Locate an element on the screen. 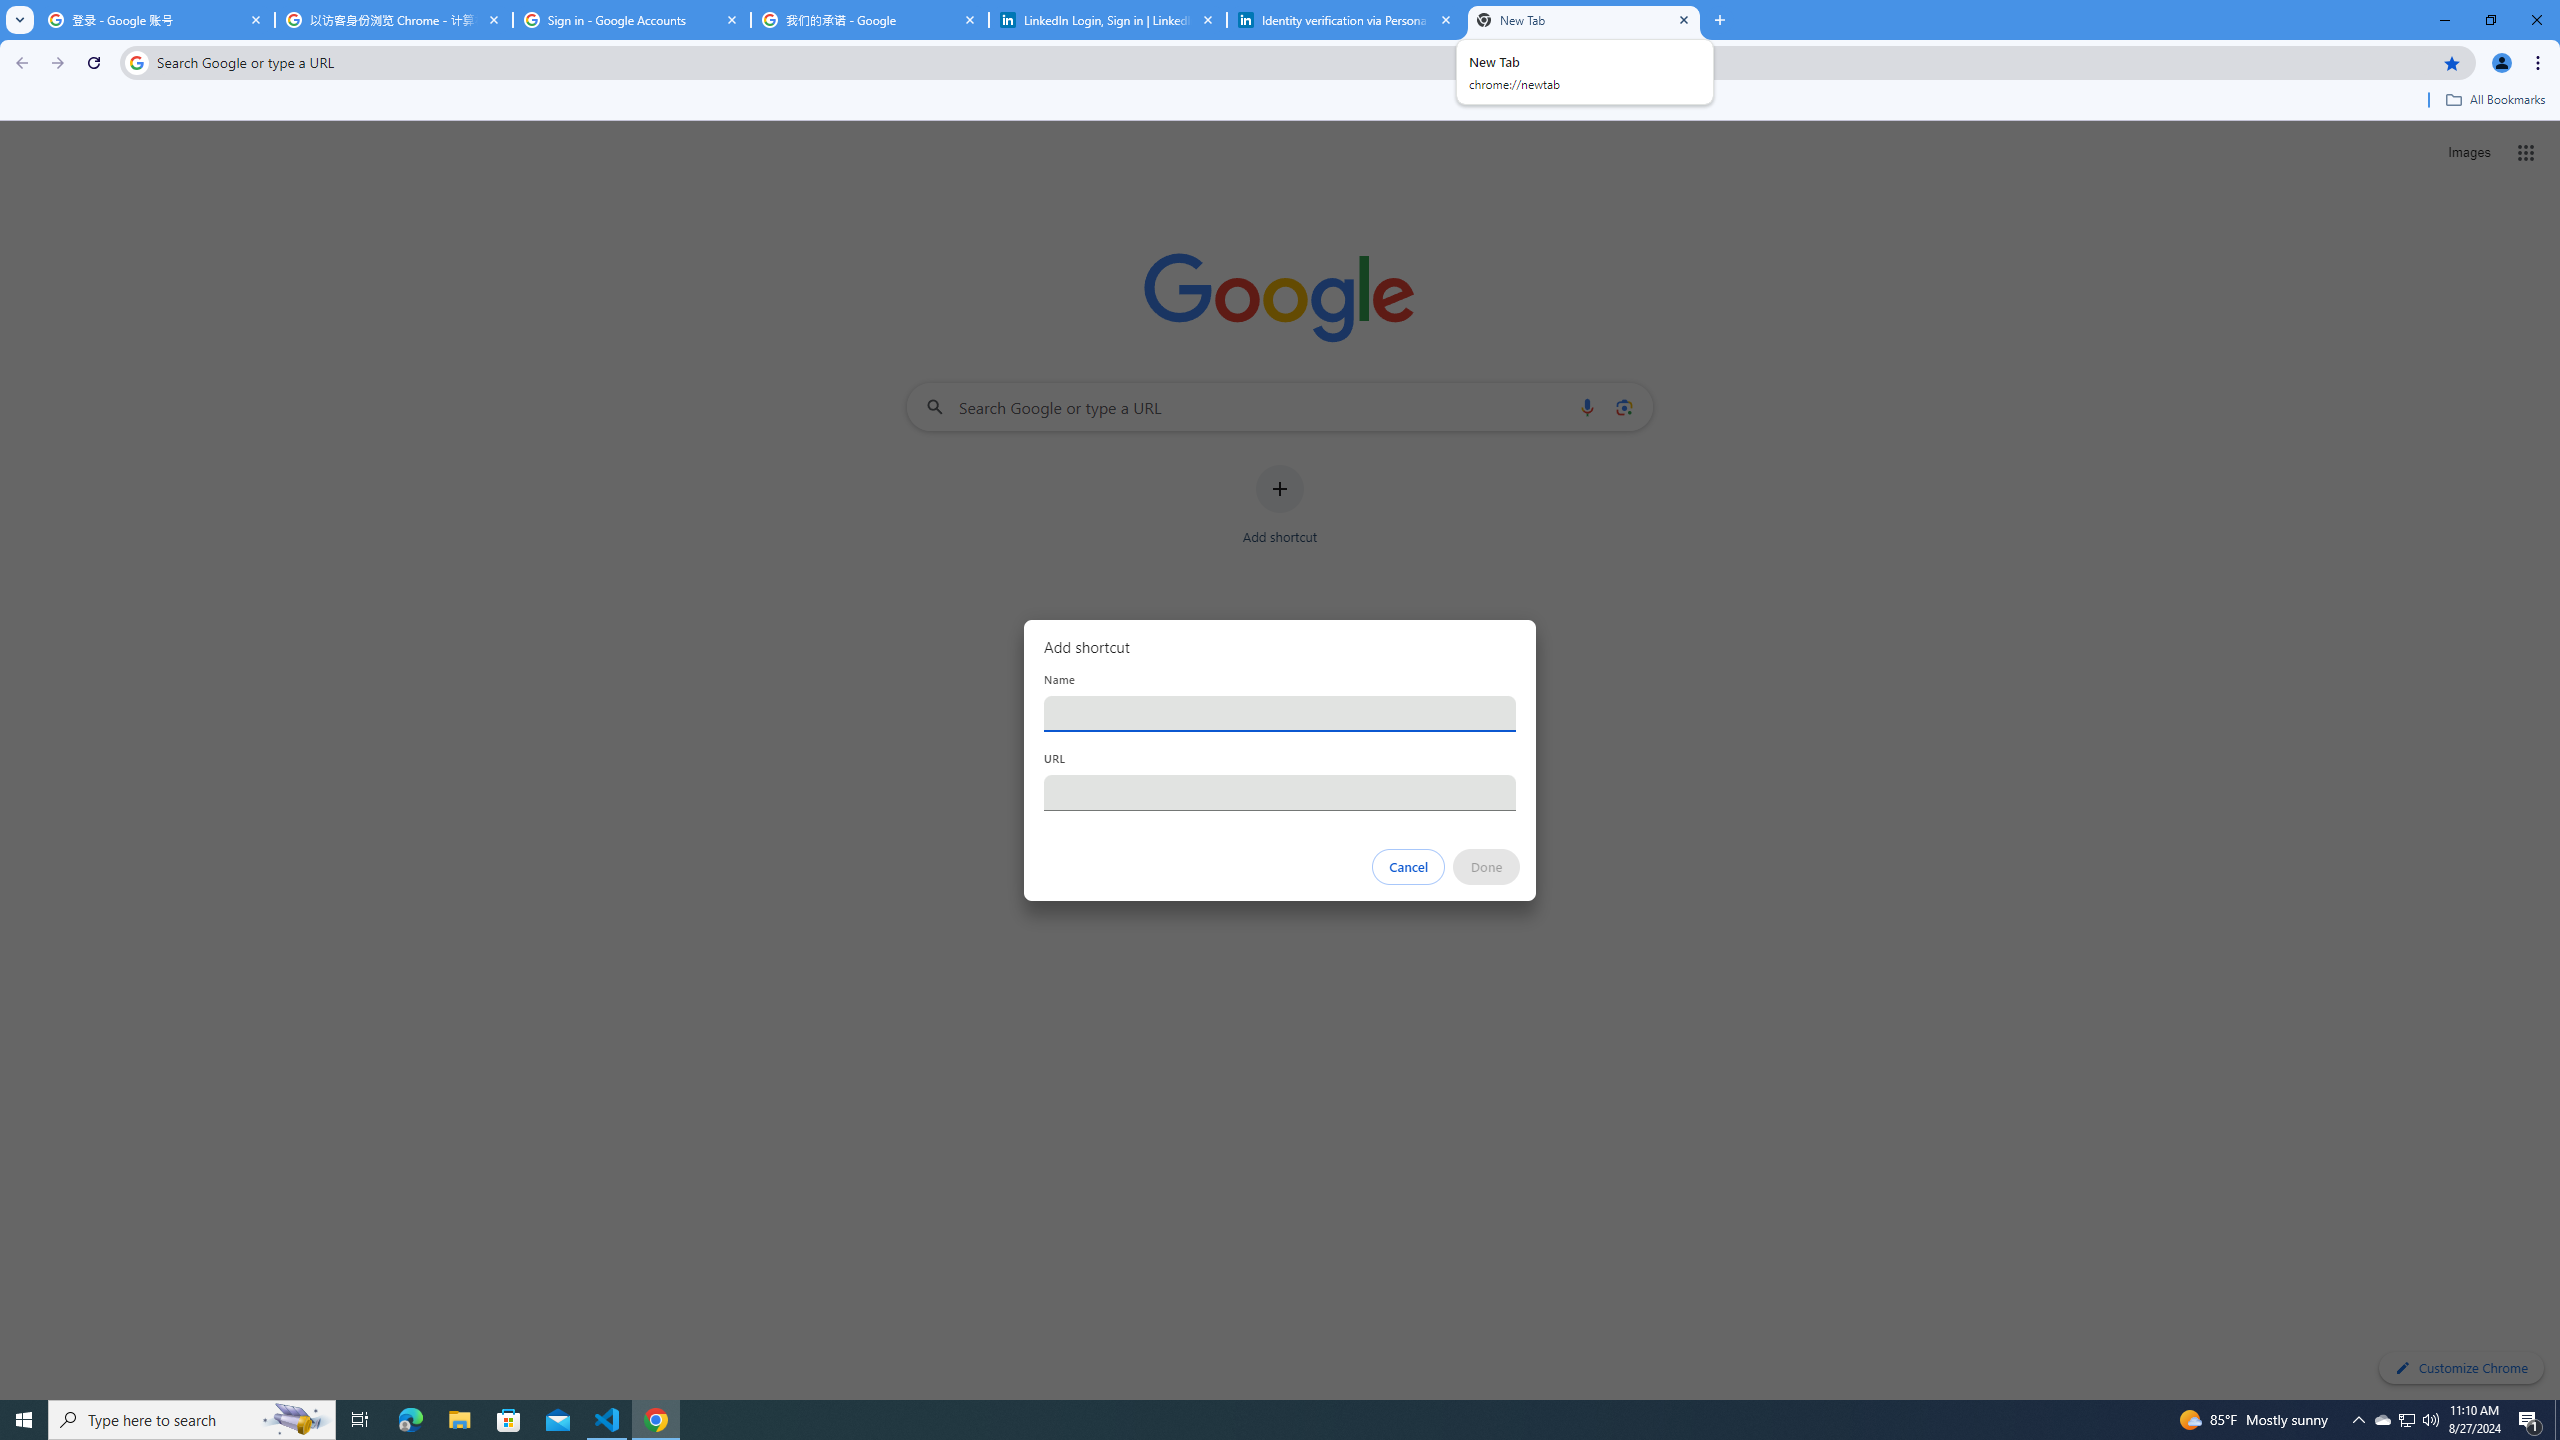  LinkedIn Login, Sign in | LinkedIn is located at coordinates (1108, 20).